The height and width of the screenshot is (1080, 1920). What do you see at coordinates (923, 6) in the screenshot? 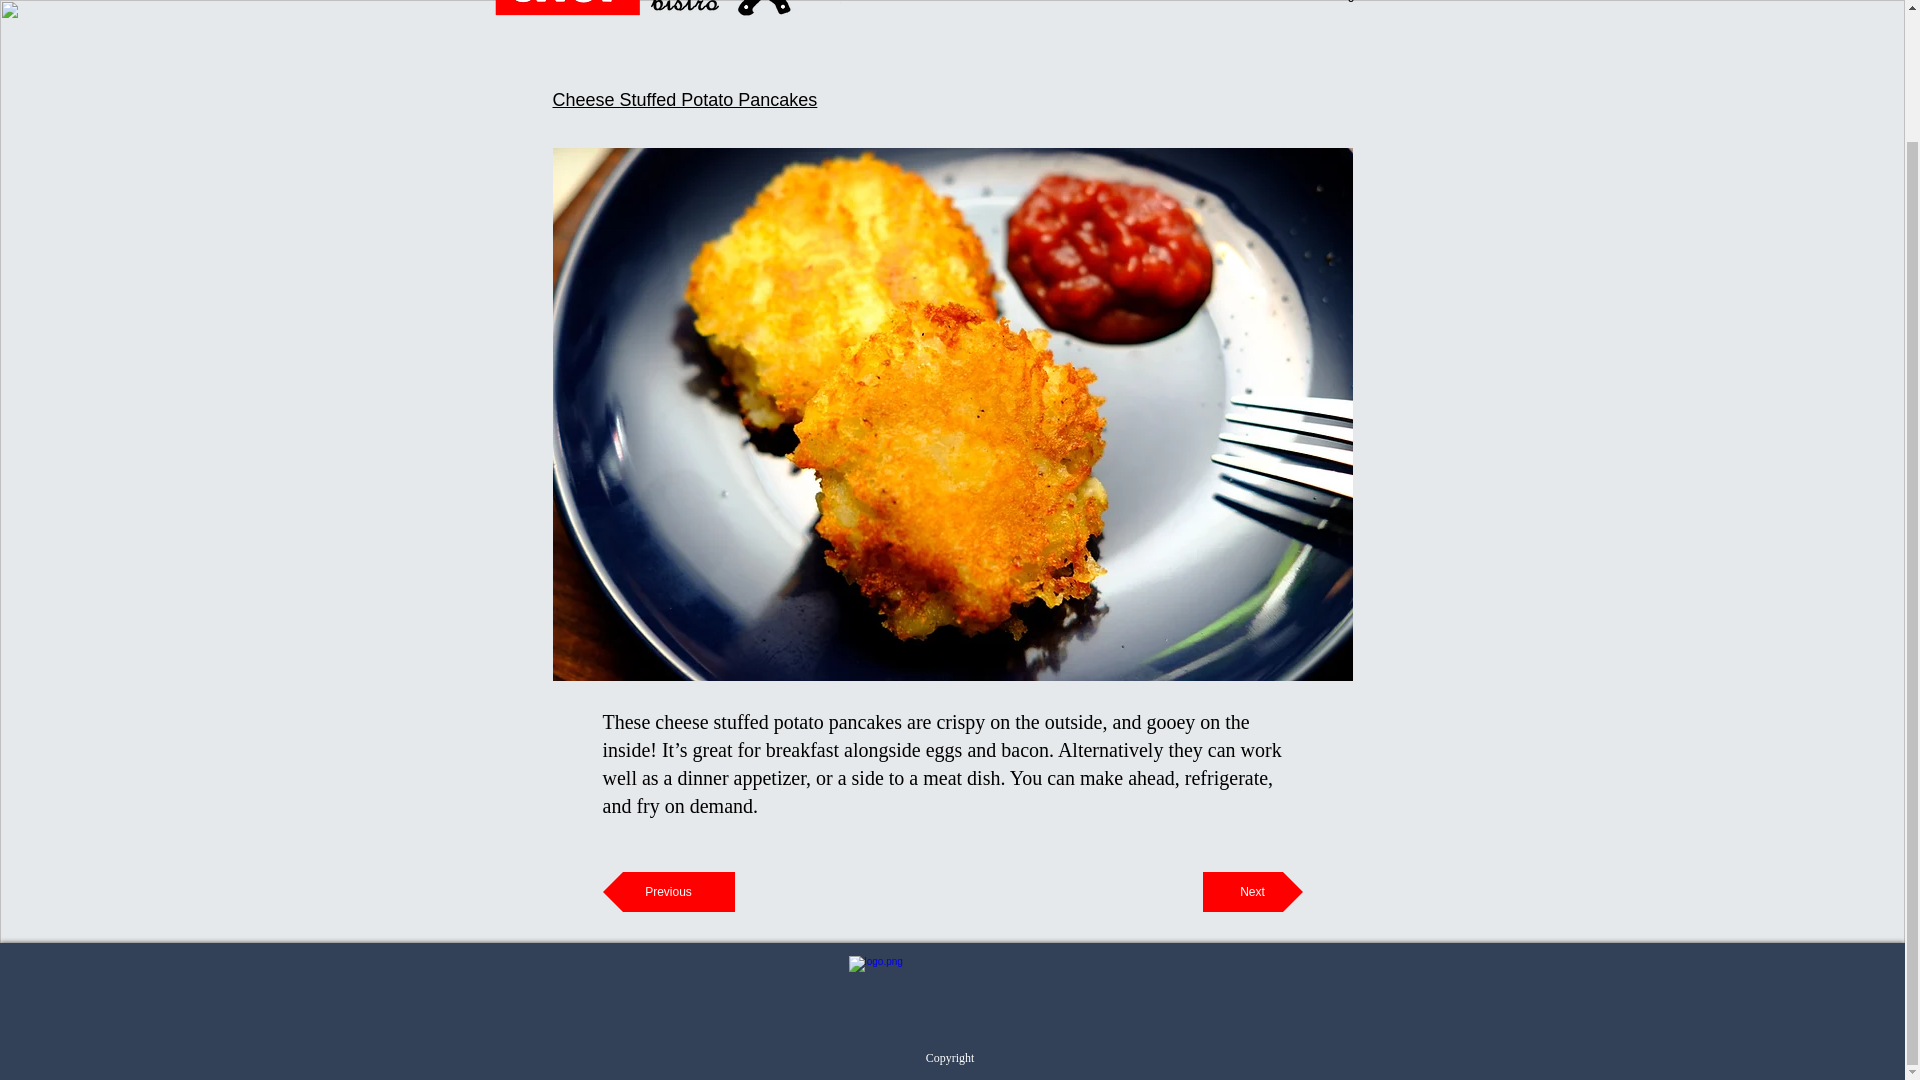
I see `Eat` at bounding box center [923, 6].